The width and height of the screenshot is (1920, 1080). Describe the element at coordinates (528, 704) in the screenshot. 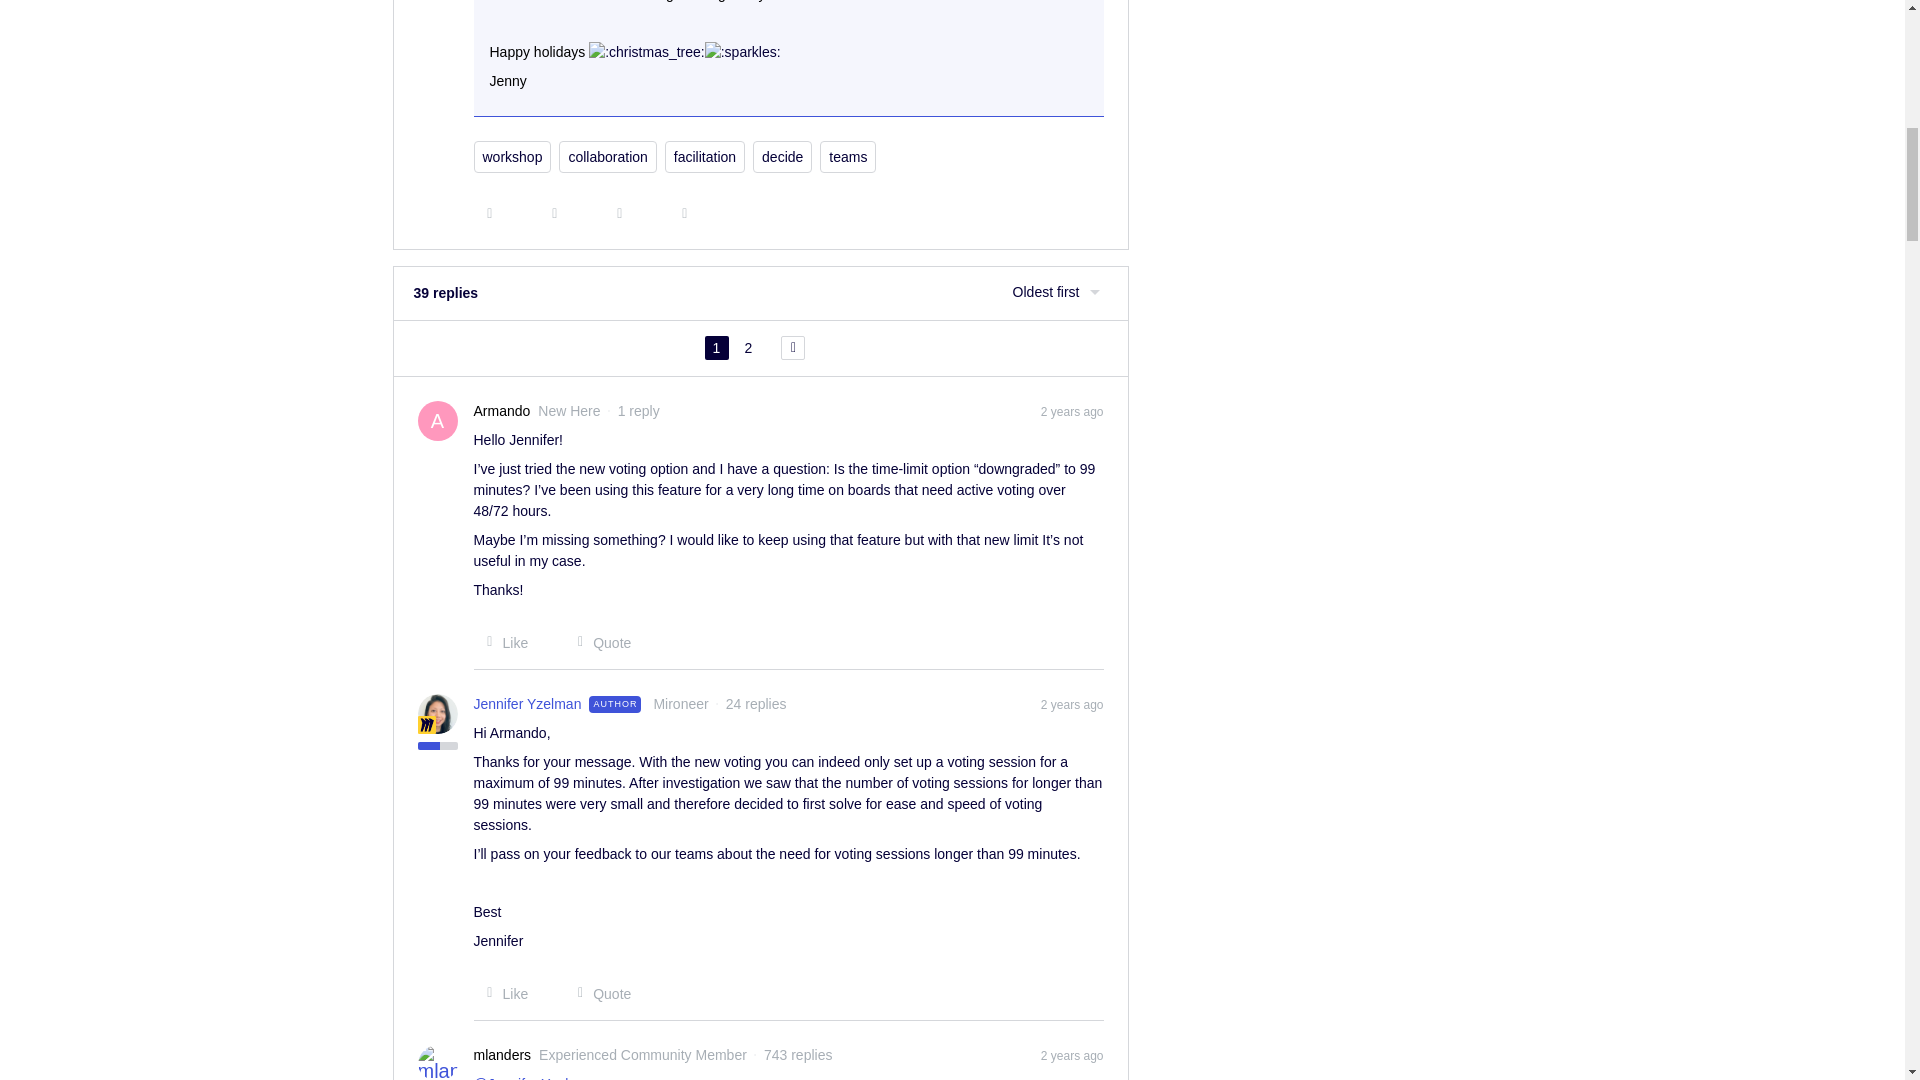

I see `Jennifer Yzelman` at that location.